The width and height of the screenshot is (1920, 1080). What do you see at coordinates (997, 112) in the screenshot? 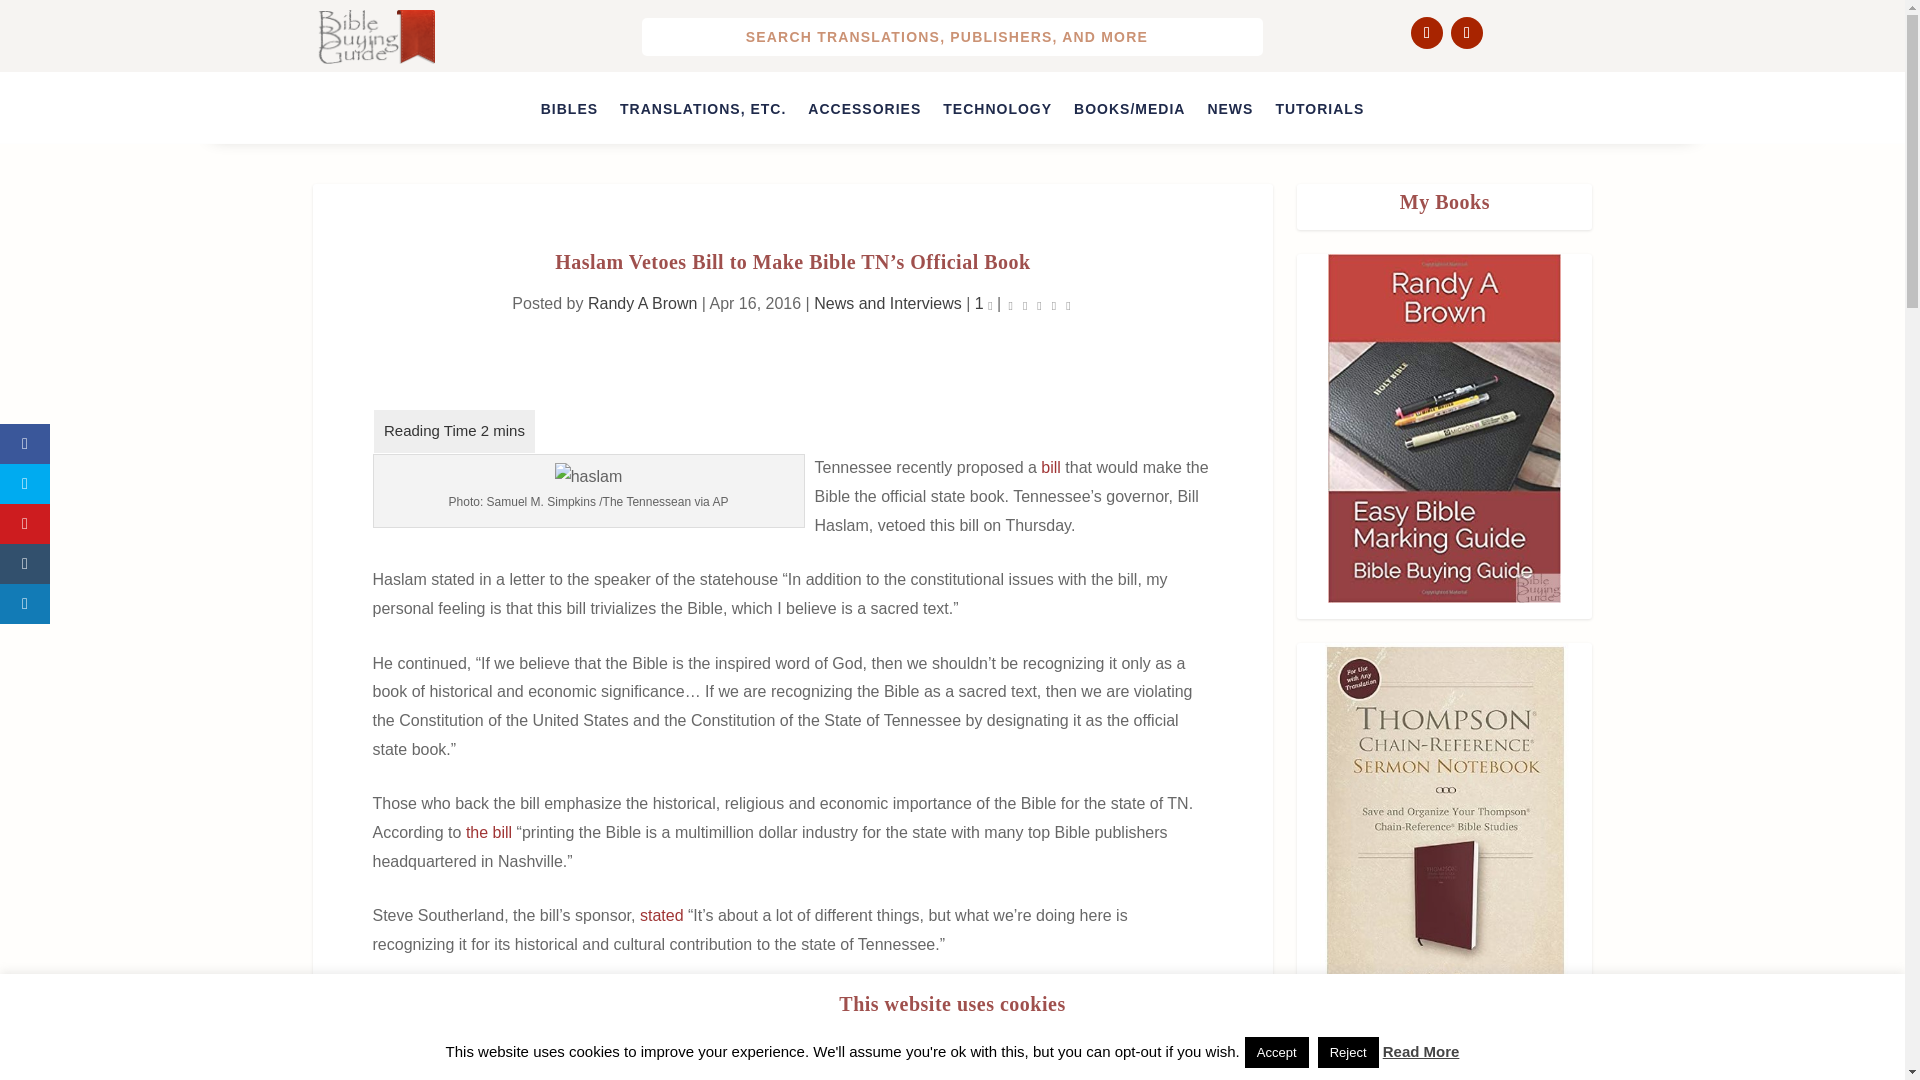
I see `TECHNOLOGY` at bounding box center [997, 112].